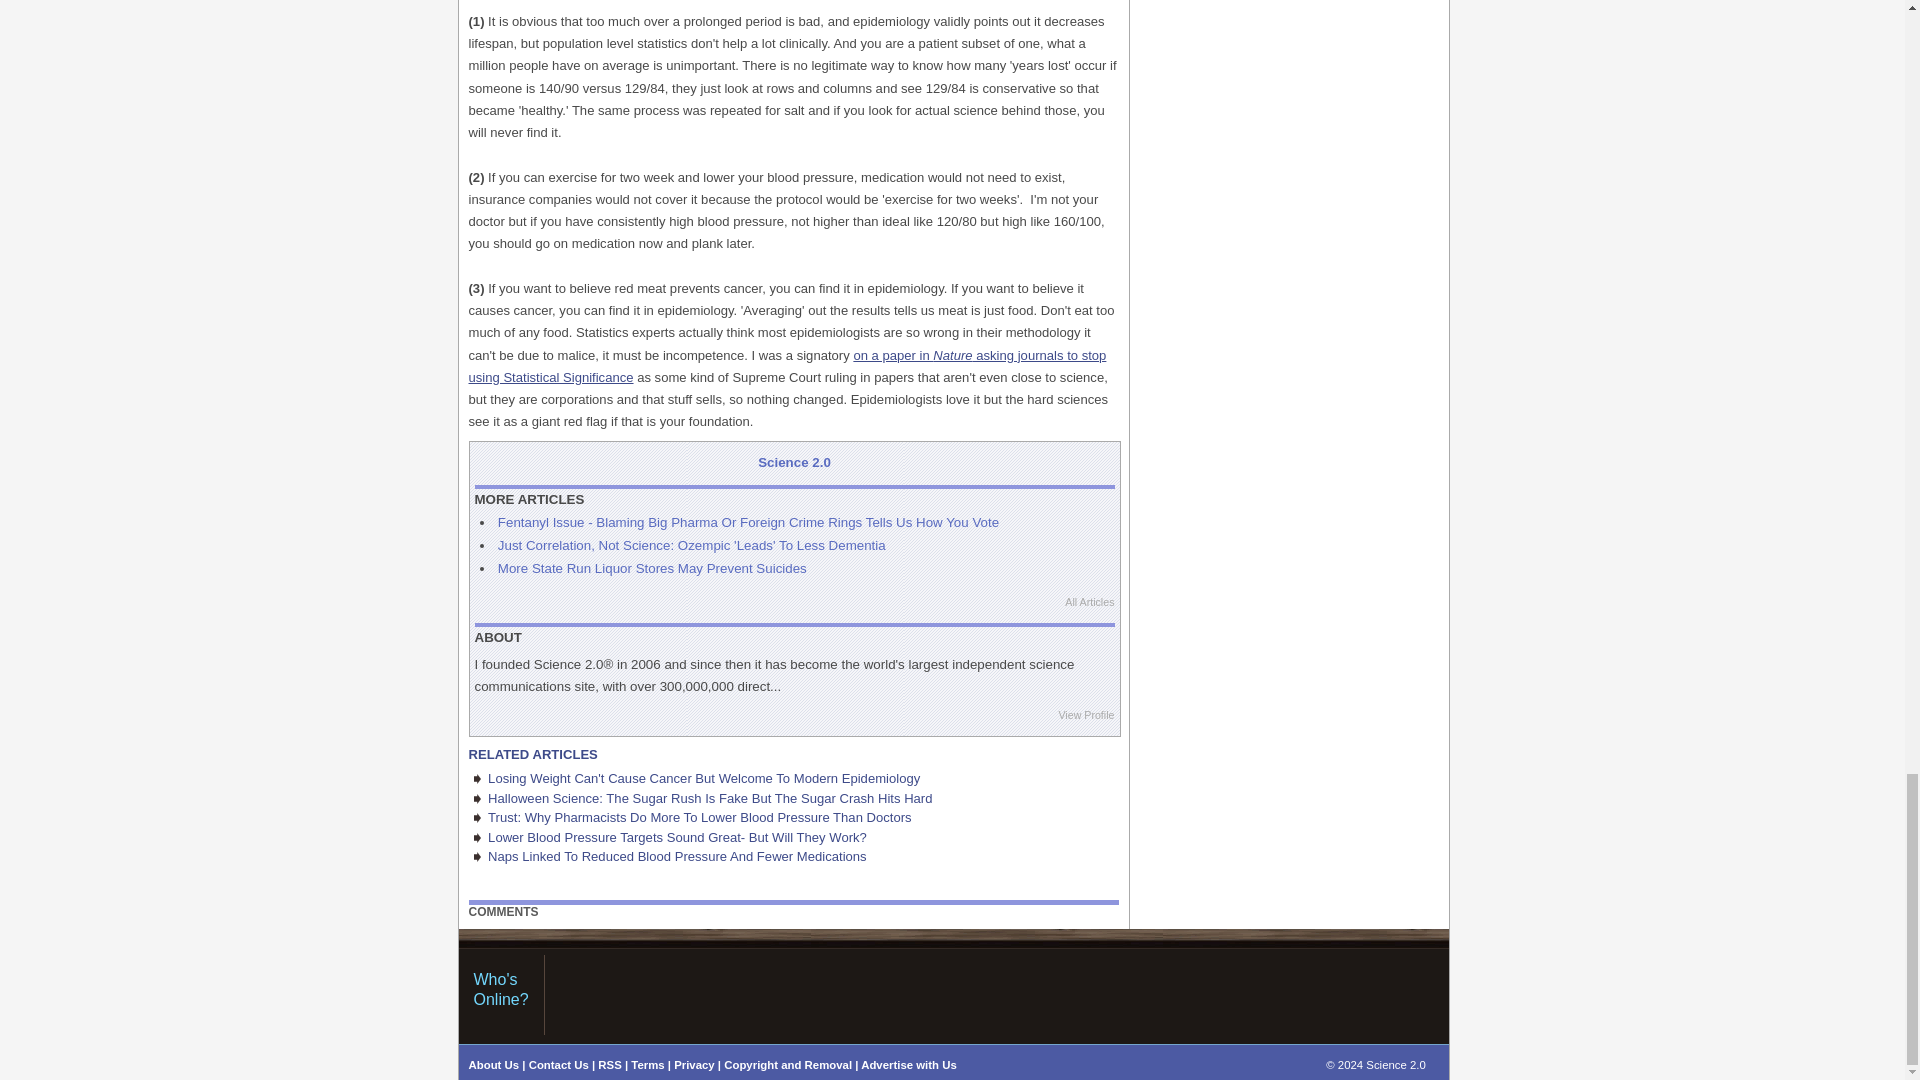  Describe the element at coordinates (788, 1065) in the screenshot. I see `Copyright Terms.` at that location.